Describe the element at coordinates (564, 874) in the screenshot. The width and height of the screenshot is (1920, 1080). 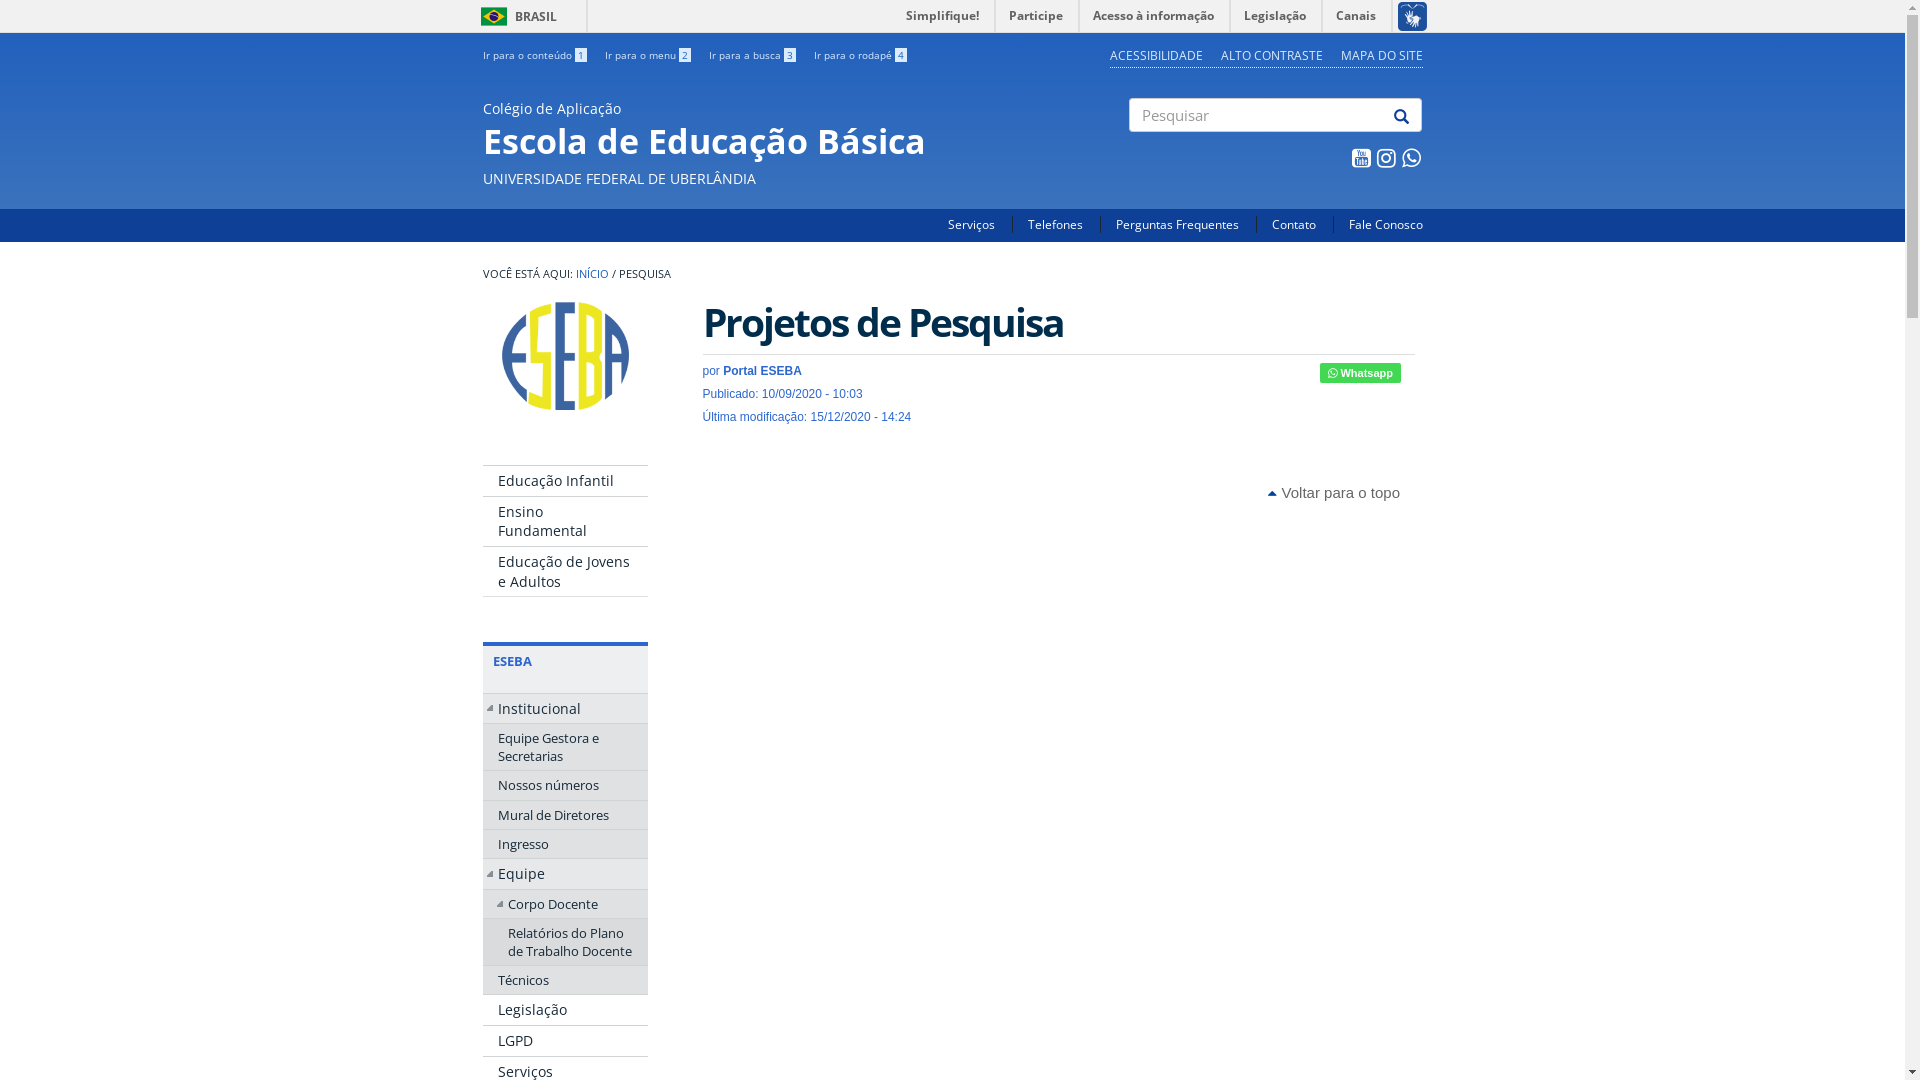
I see `Equipe` at that location.